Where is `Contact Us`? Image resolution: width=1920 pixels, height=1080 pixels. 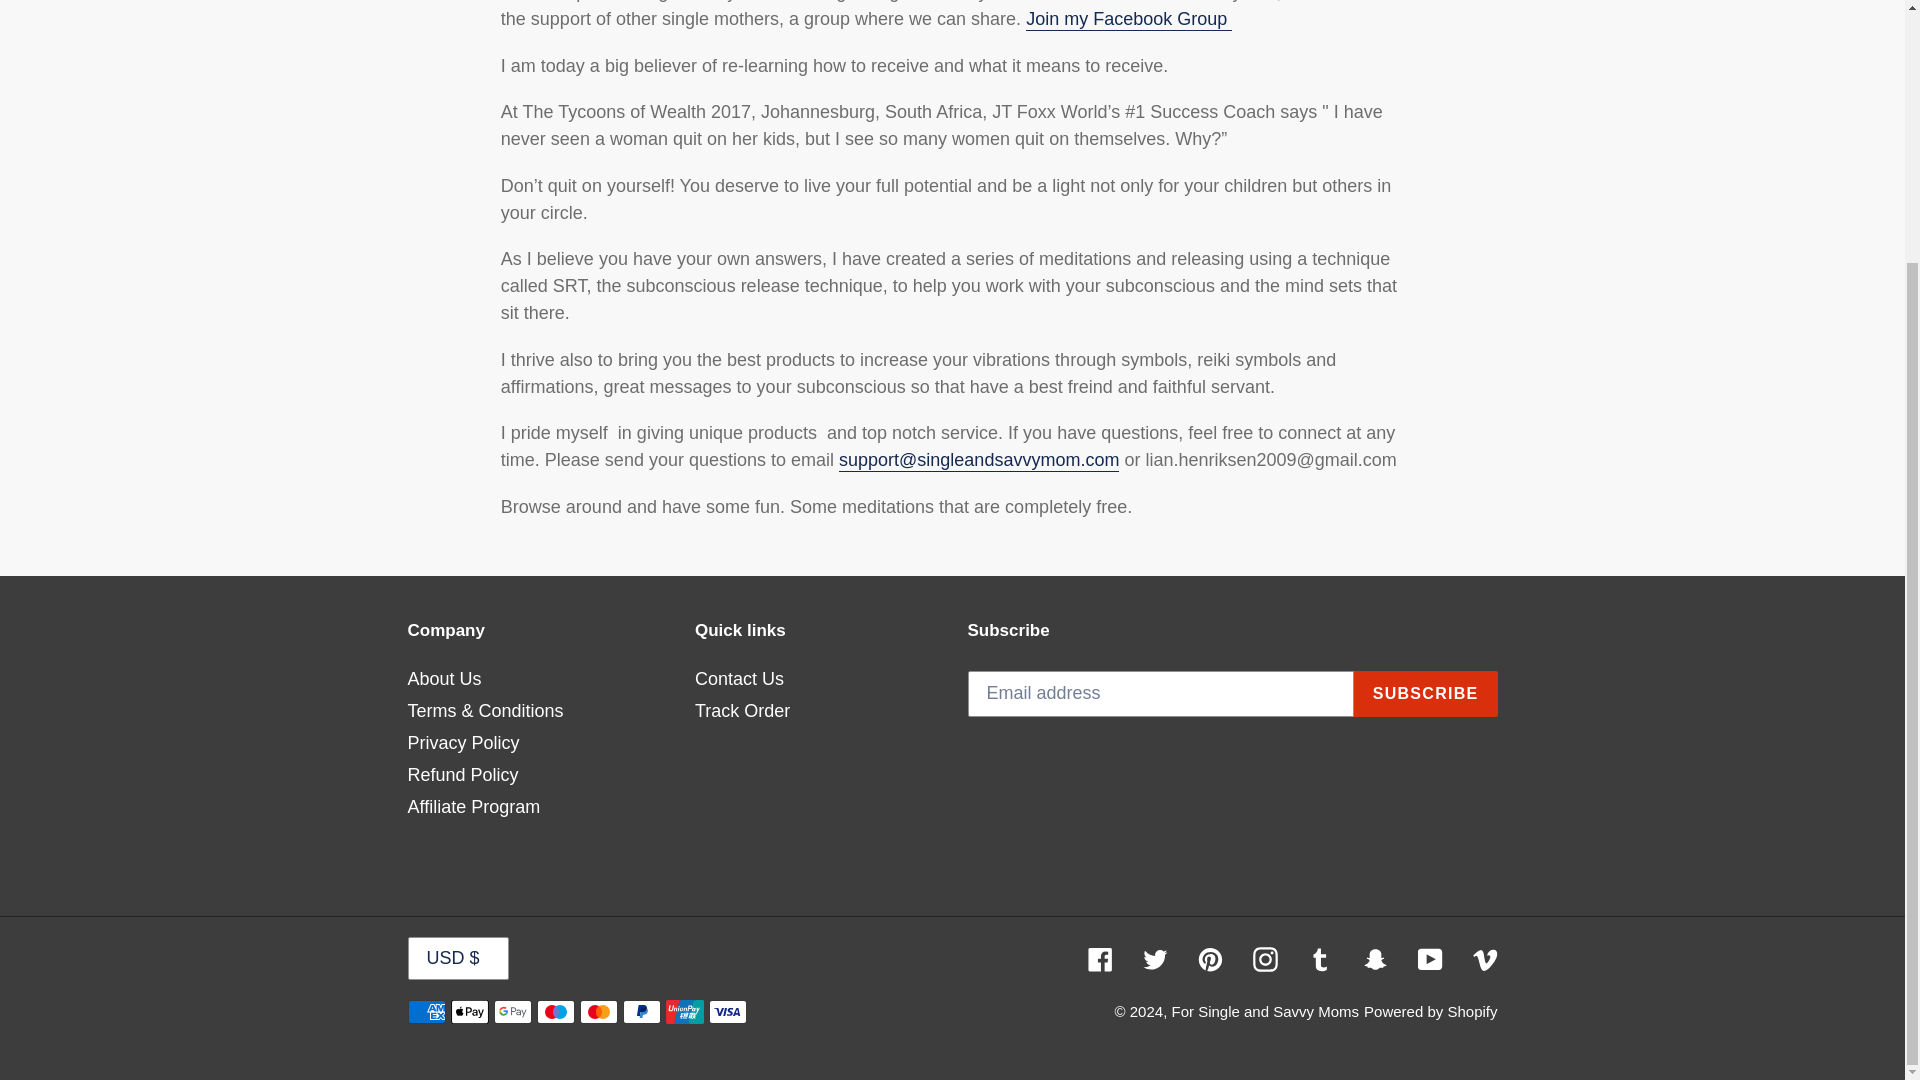 Contact Us is located at coordinates (739, 678).